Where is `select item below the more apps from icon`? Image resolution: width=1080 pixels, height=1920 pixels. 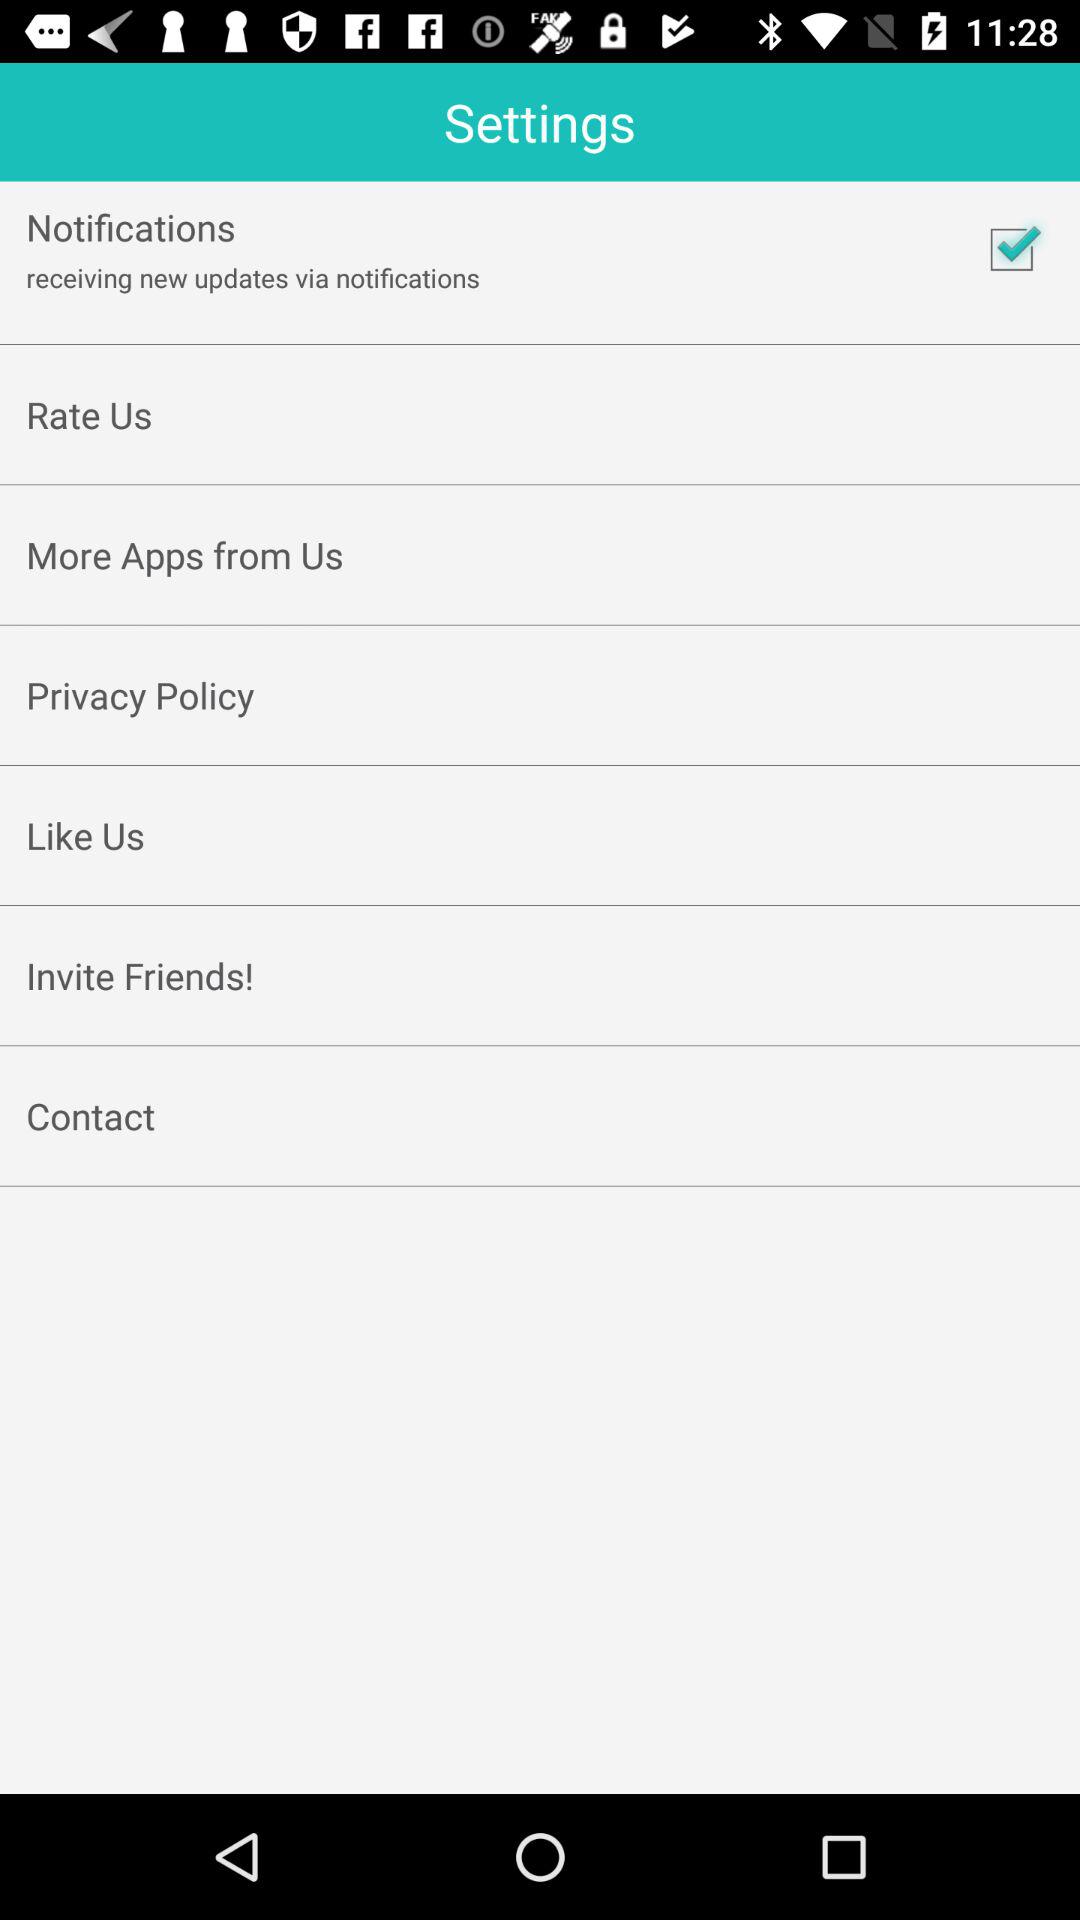
select item below the more apps from icon is located at coordinates (540, 602).